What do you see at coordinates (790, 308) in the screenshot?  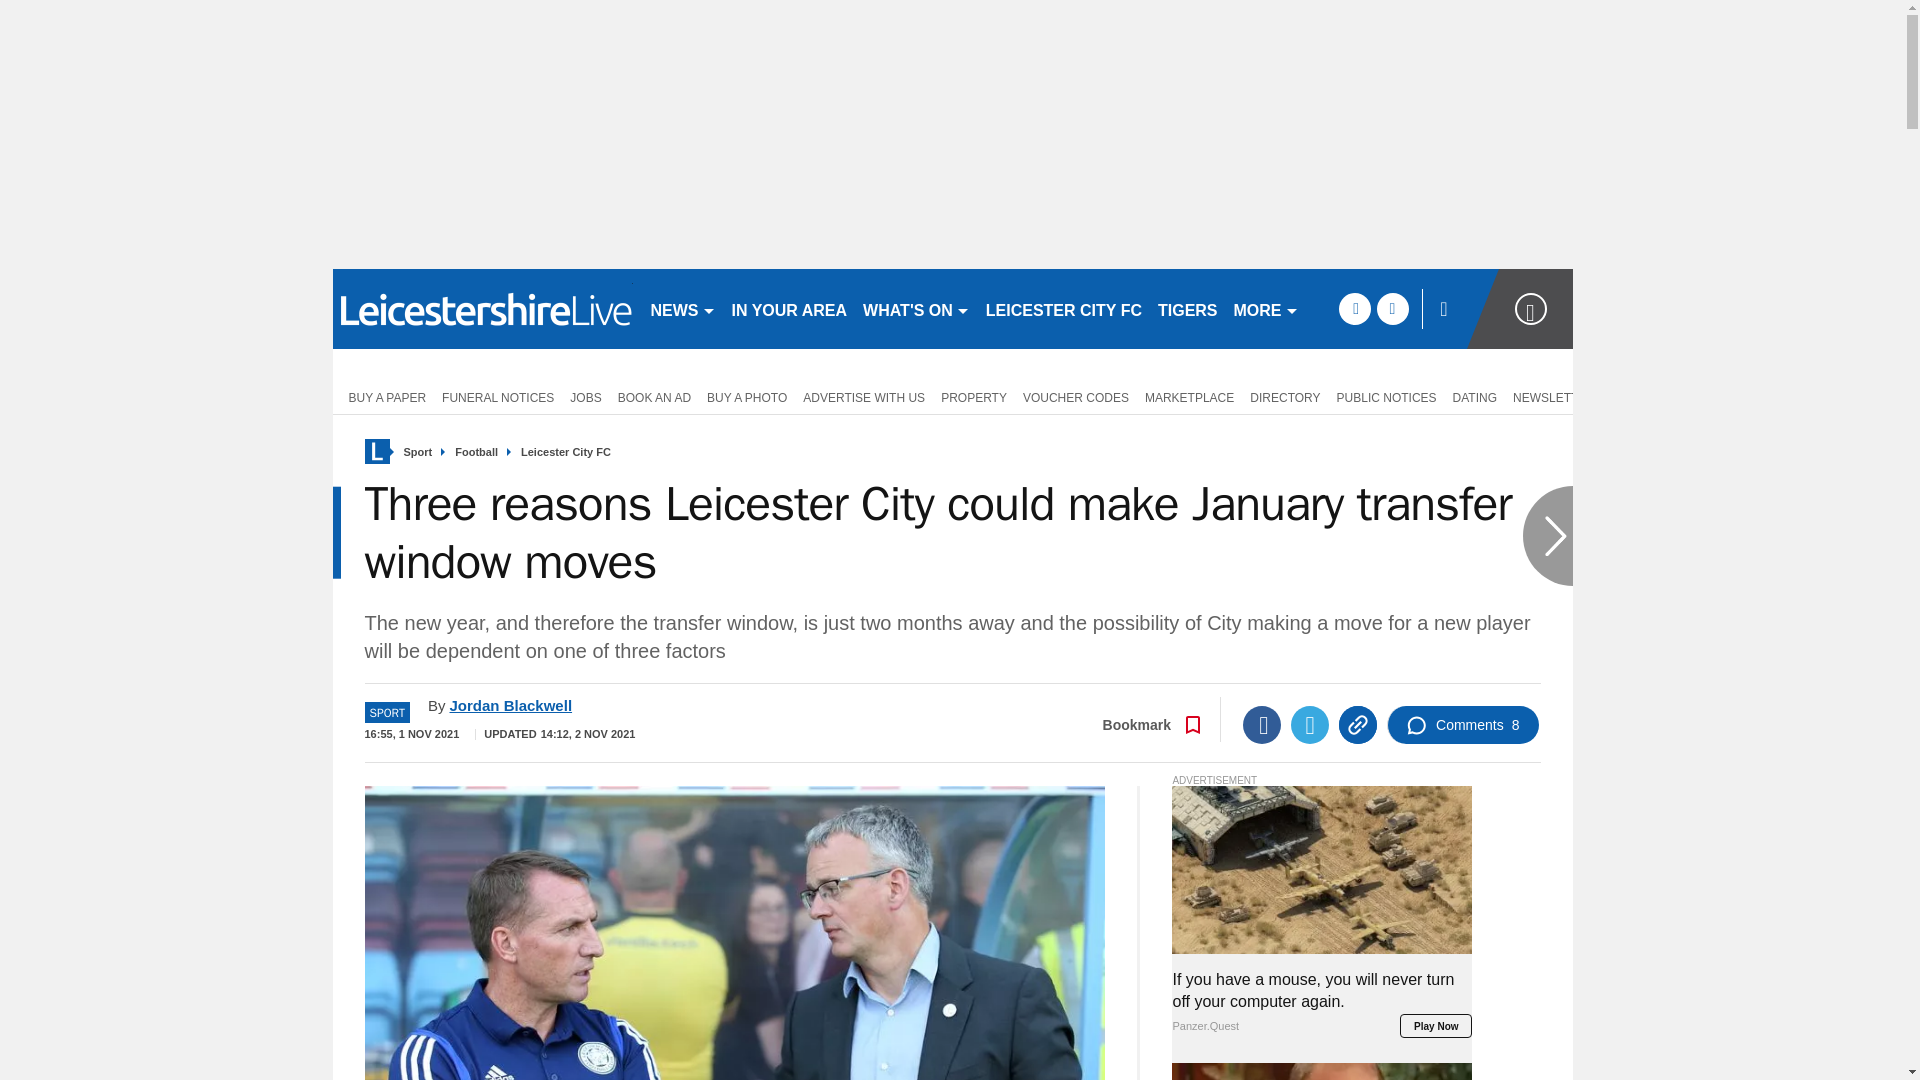 I see `IN YOUR AREA` at bounding box center [790, 308].